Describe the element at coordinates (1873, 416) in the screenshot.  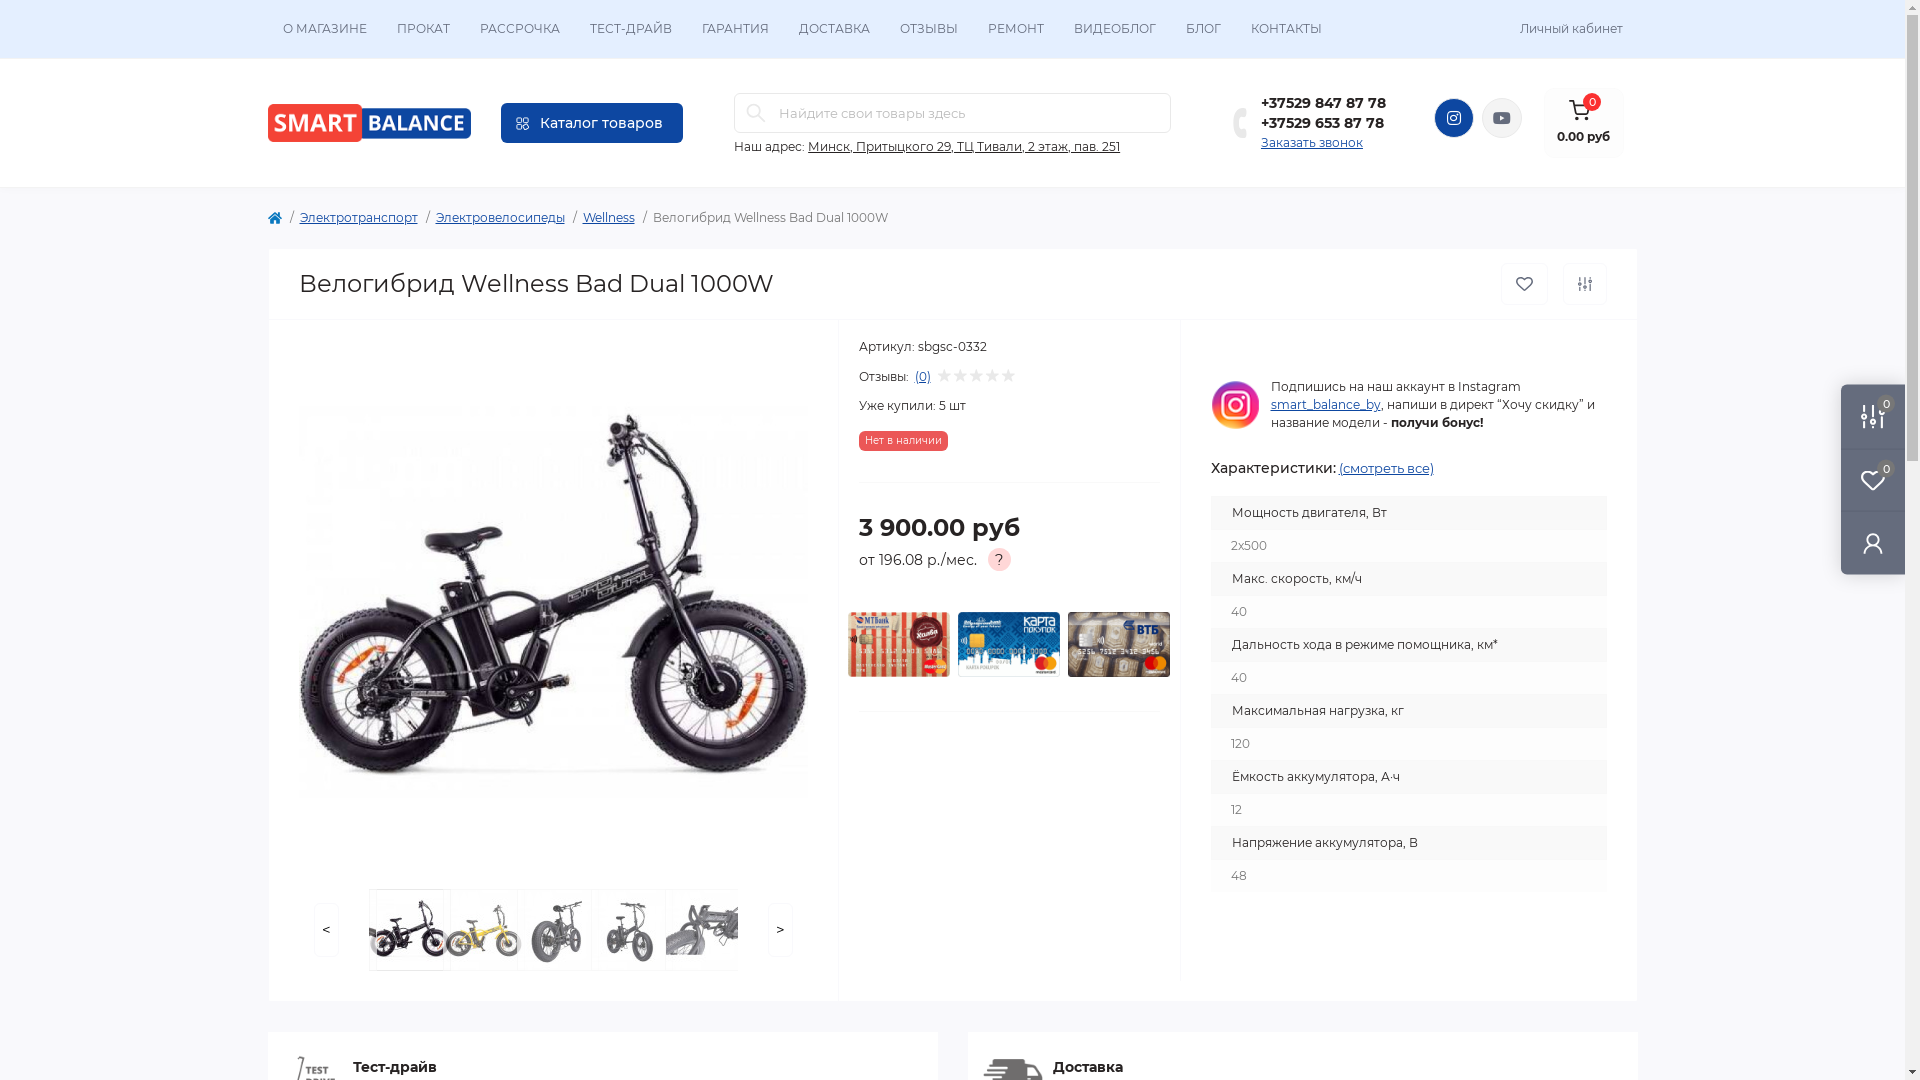
I see `0` at that location.